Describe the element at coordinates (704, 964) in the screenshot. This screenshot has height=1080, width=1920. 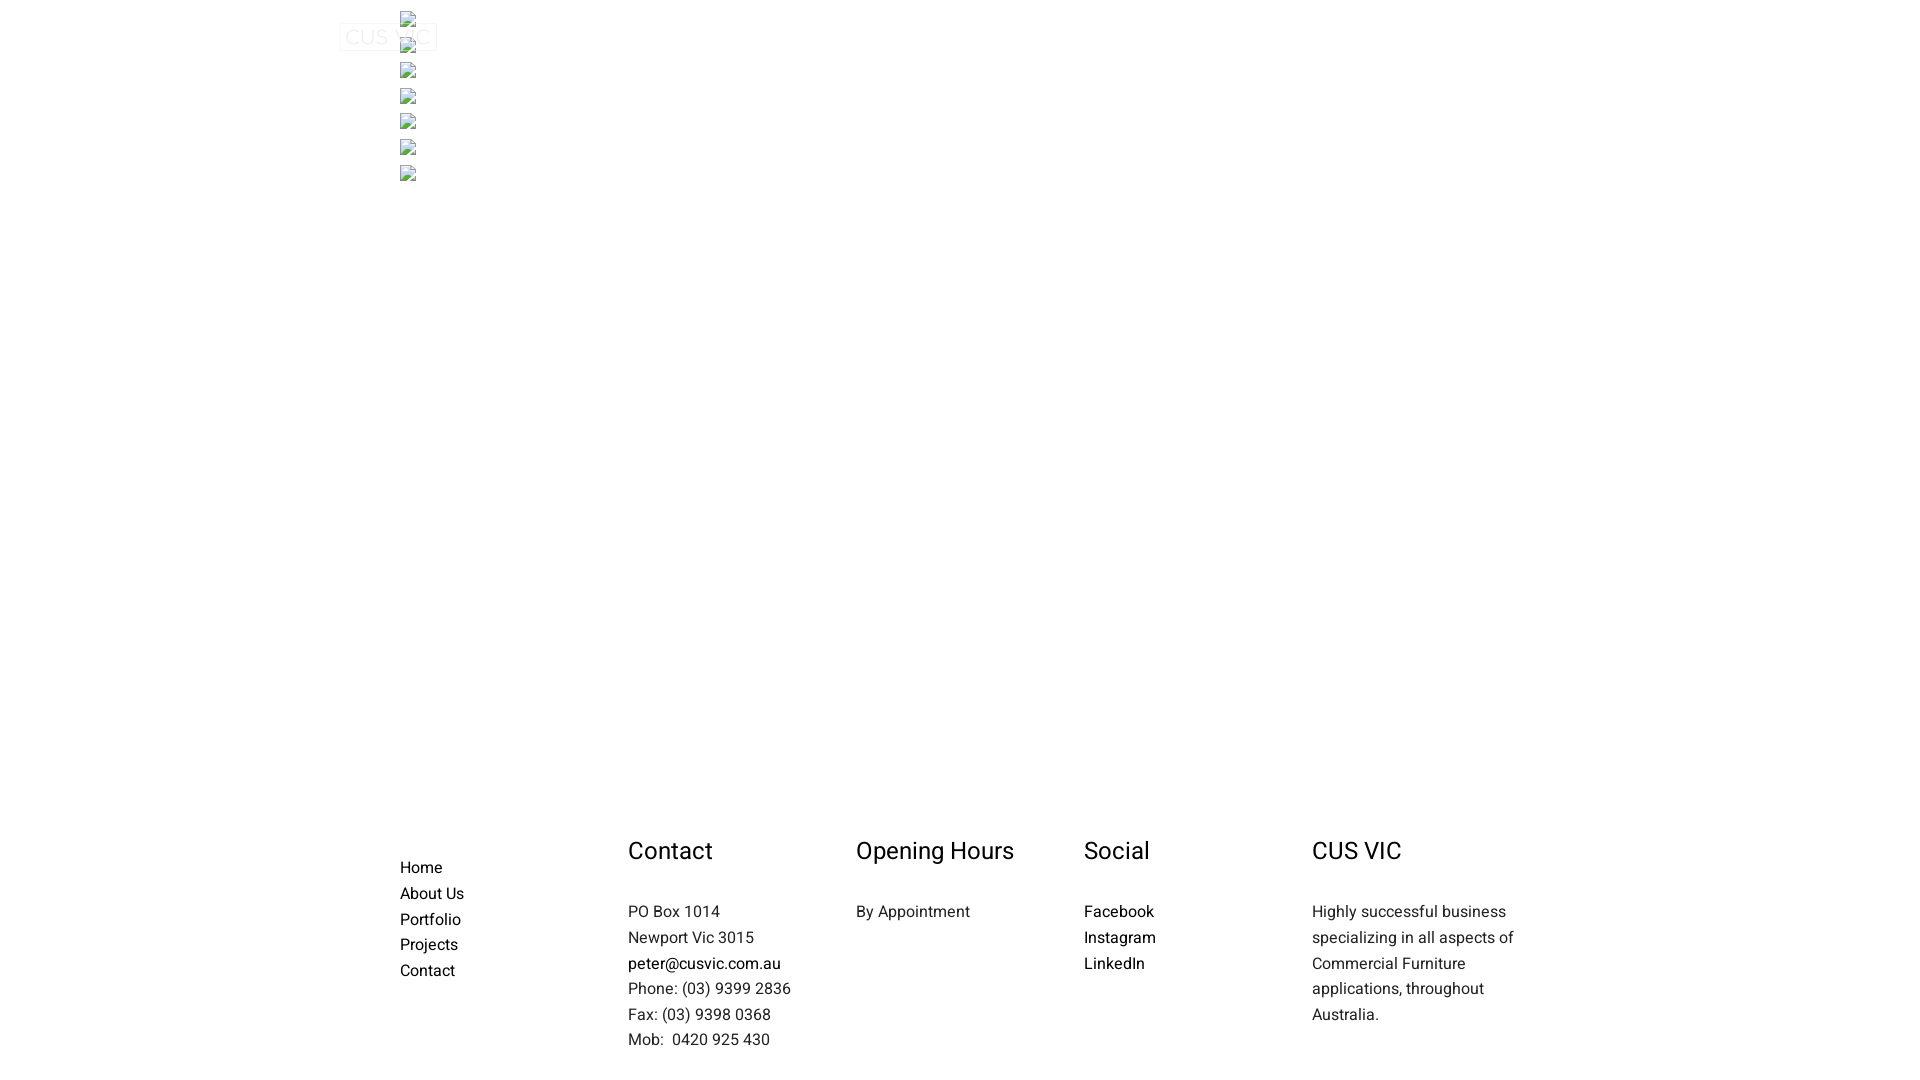
I see `peter@cusvic.com.au` at that location.